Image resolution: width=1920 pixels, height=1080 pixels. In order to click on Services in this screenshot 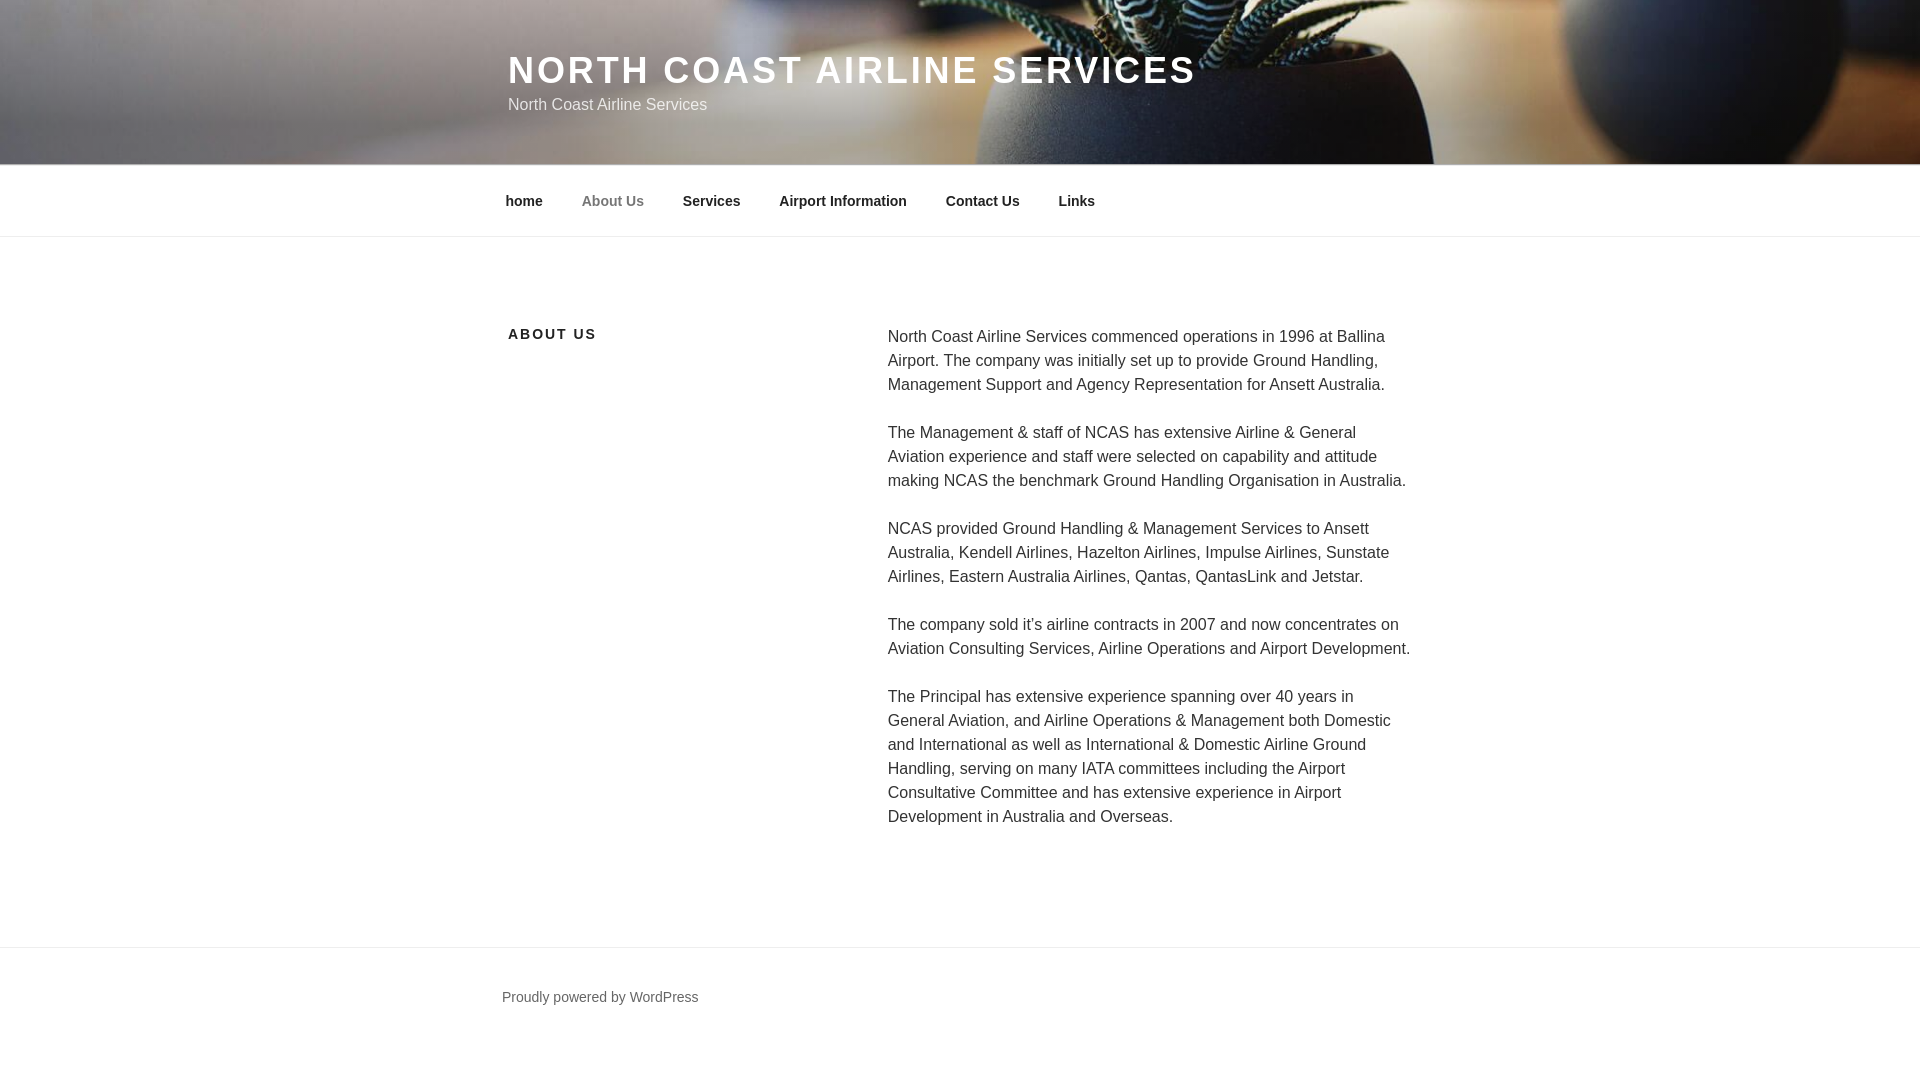, I will do `click(712, 200)`.